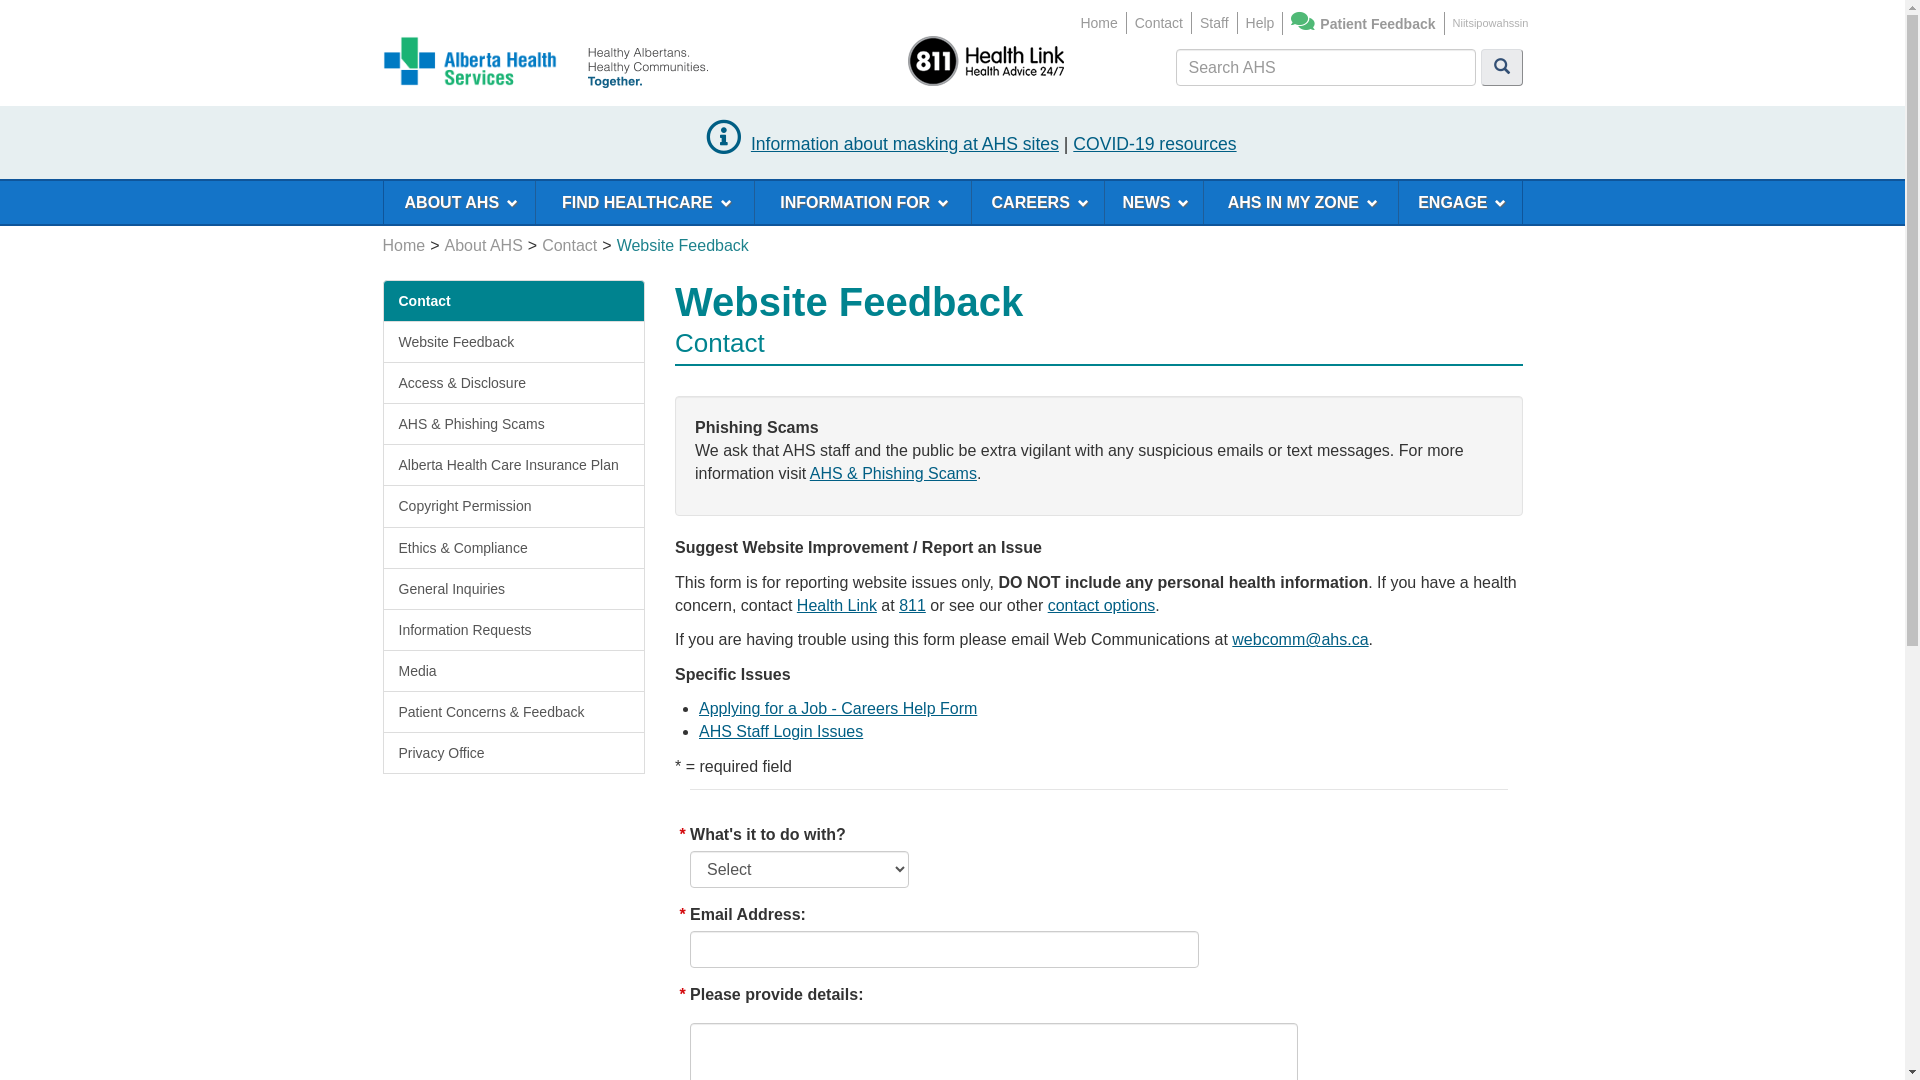 This screenshot has height=1080, width=1920. What do you see at coordinates (514, 342) in the screenshot?
I see `Website Feedback` at bounding box center [514, 342].